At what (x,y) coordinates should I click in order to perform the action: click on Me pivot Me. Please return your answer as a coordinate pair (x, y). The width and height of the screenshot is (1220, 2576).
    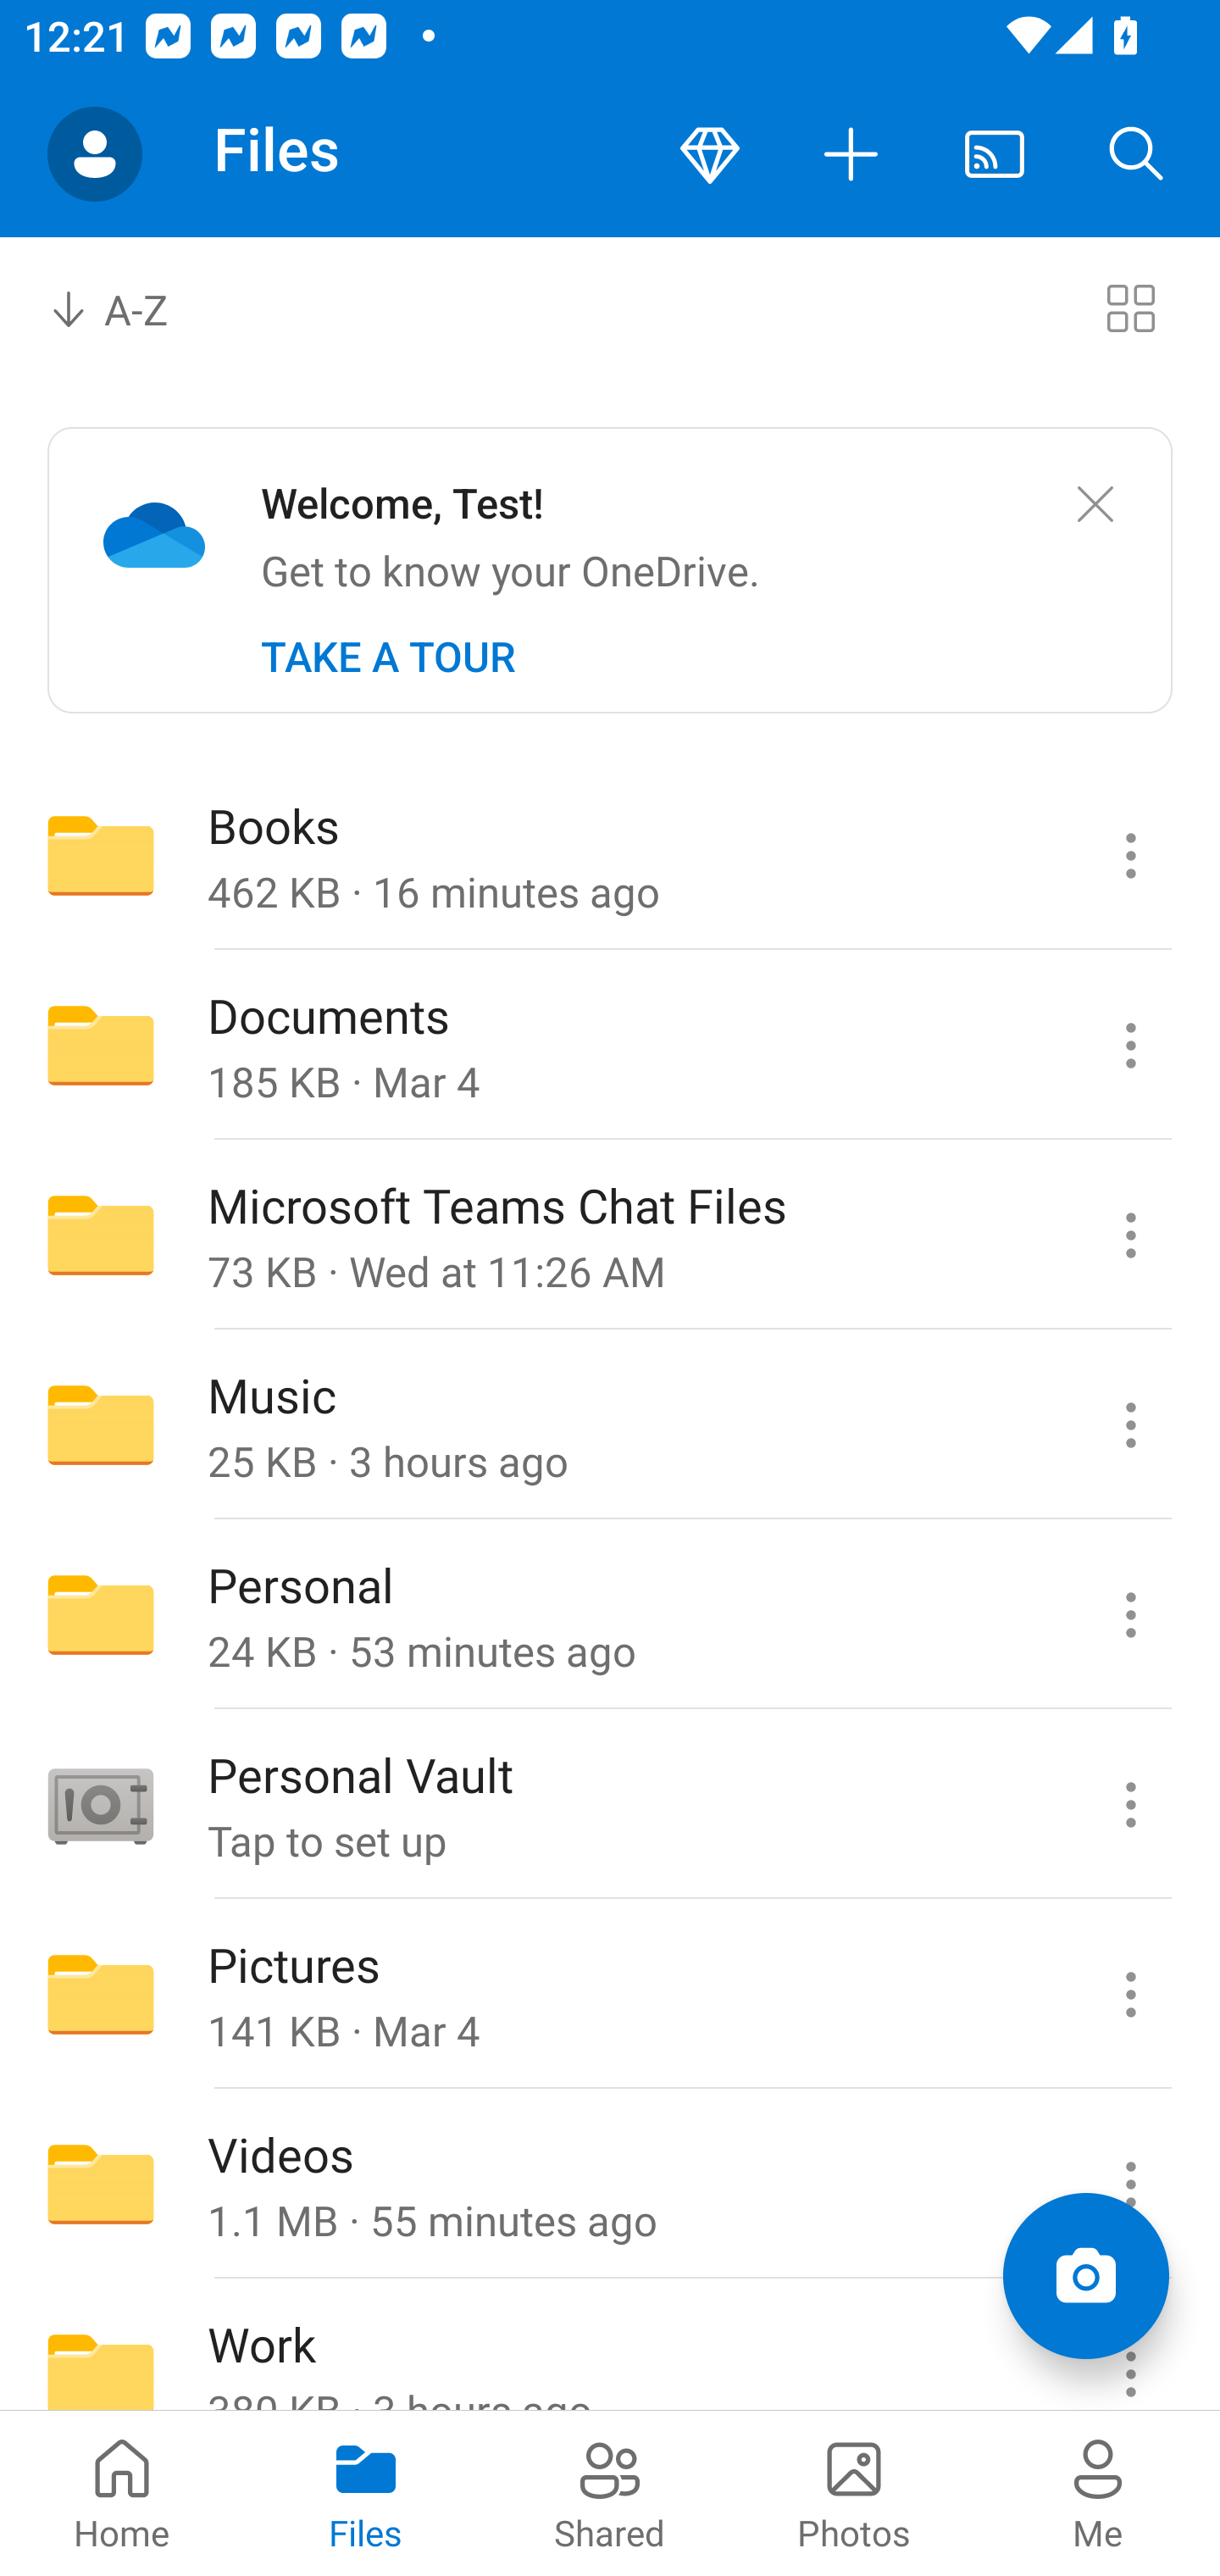
    Looking at the image, I should click on (1098, 2493).